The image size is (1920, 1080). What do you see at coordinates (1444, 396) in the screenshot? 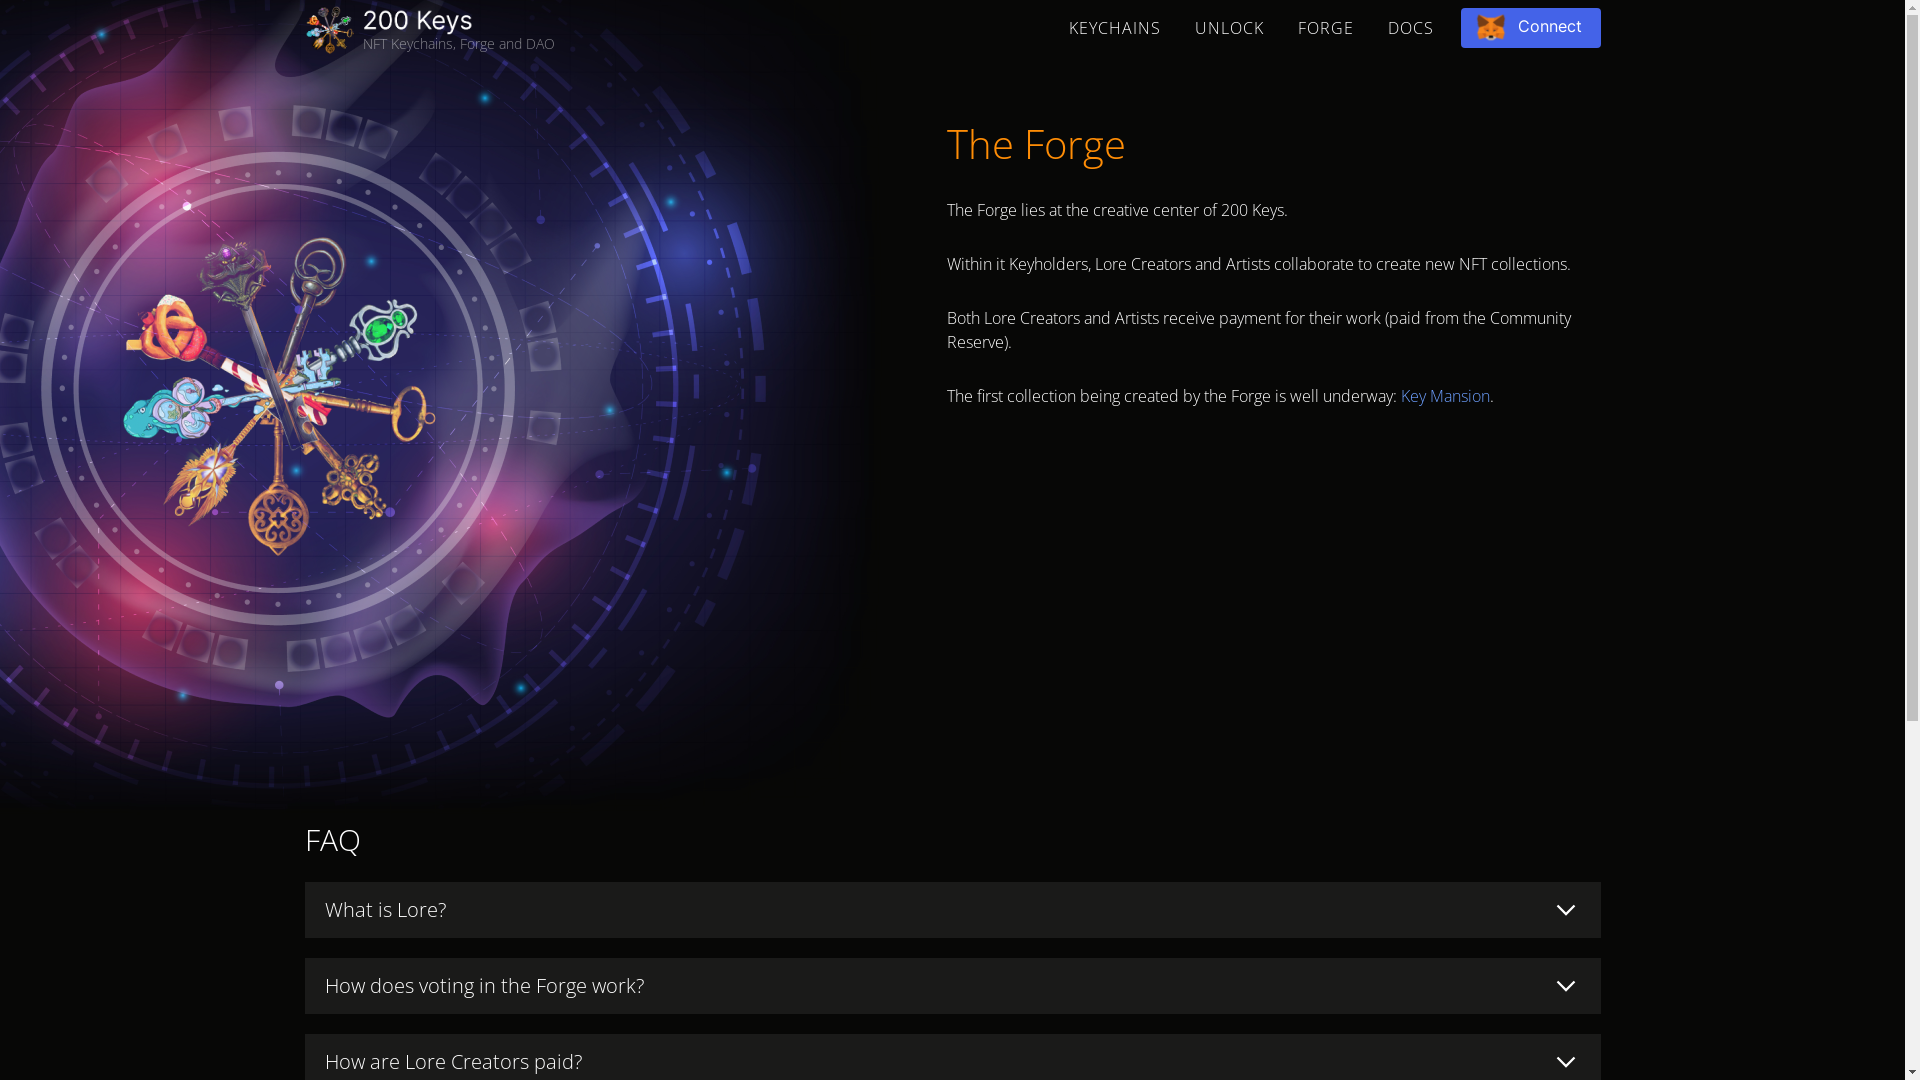
I see `Key Mansion` at bounding box center [1444, 396].